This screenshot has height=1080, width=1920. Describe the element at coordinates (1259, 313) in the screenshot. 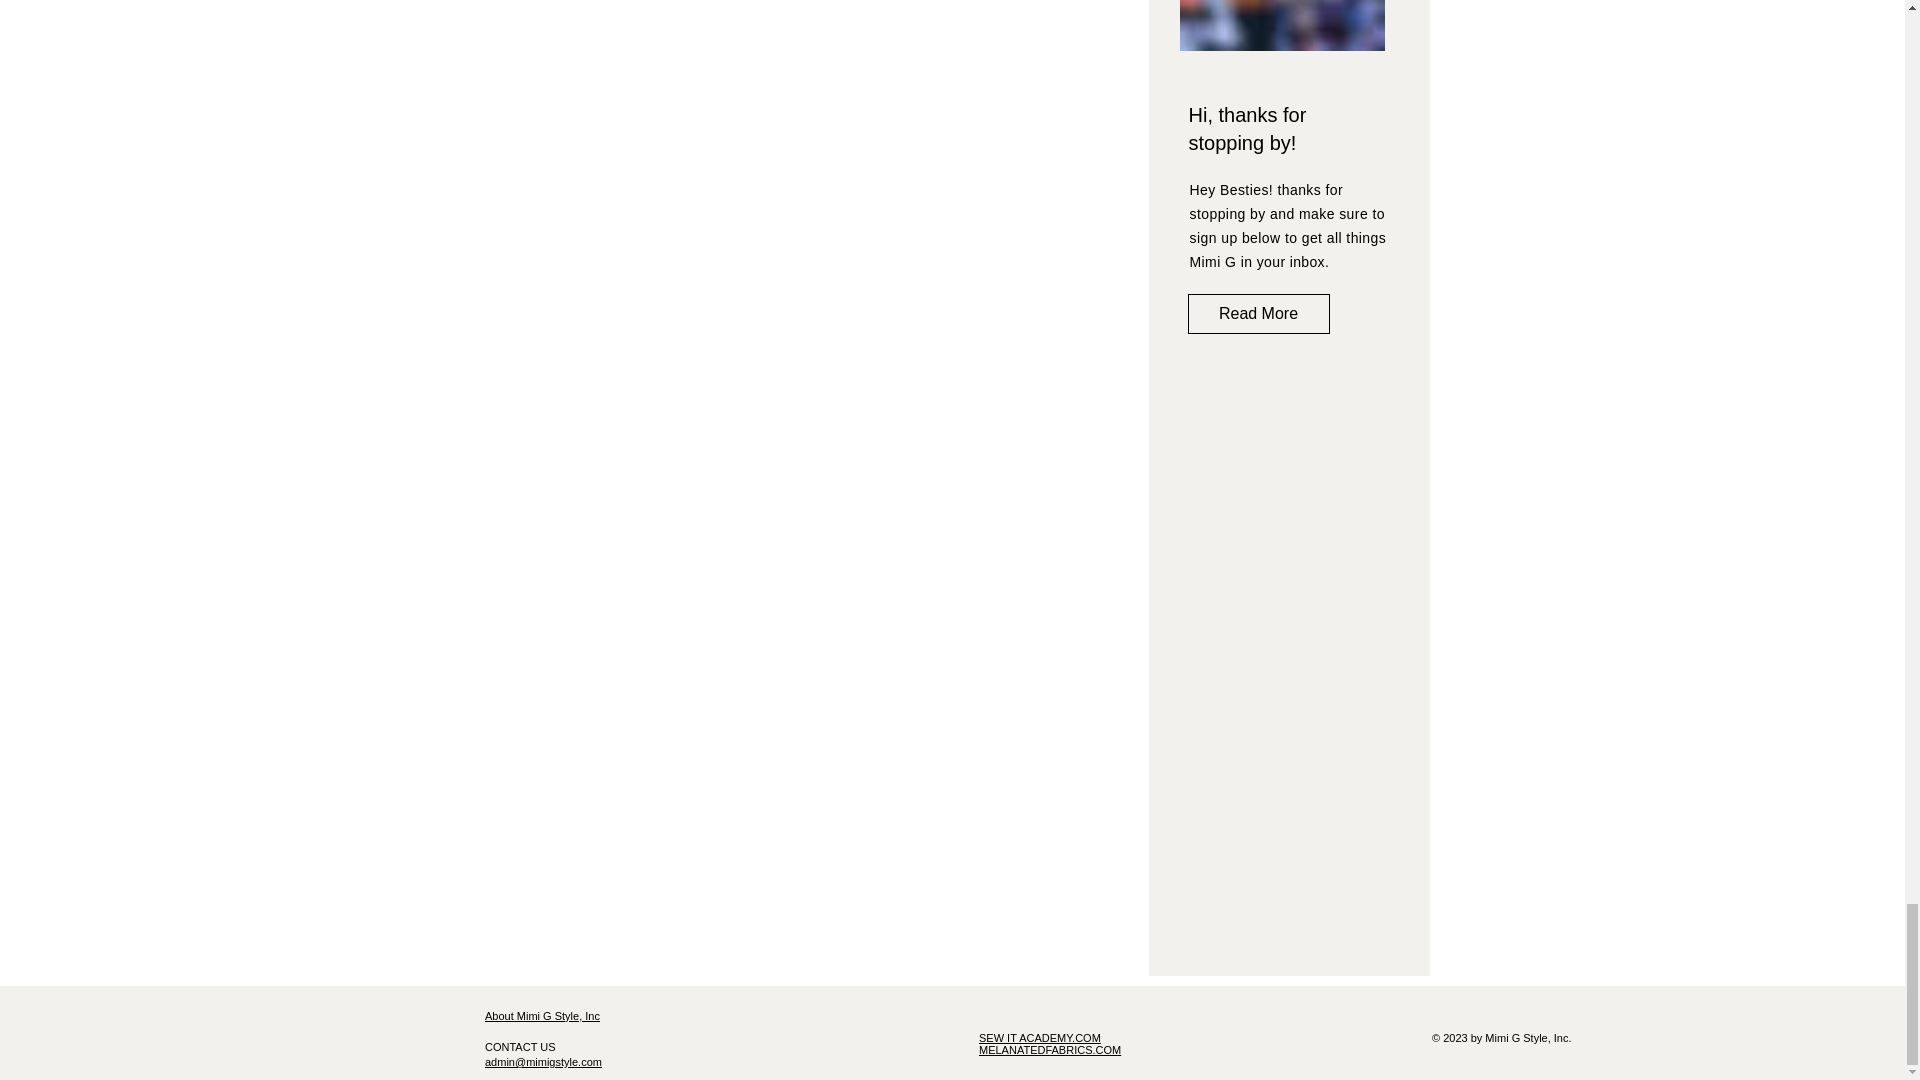

I see `Read More` at that location.